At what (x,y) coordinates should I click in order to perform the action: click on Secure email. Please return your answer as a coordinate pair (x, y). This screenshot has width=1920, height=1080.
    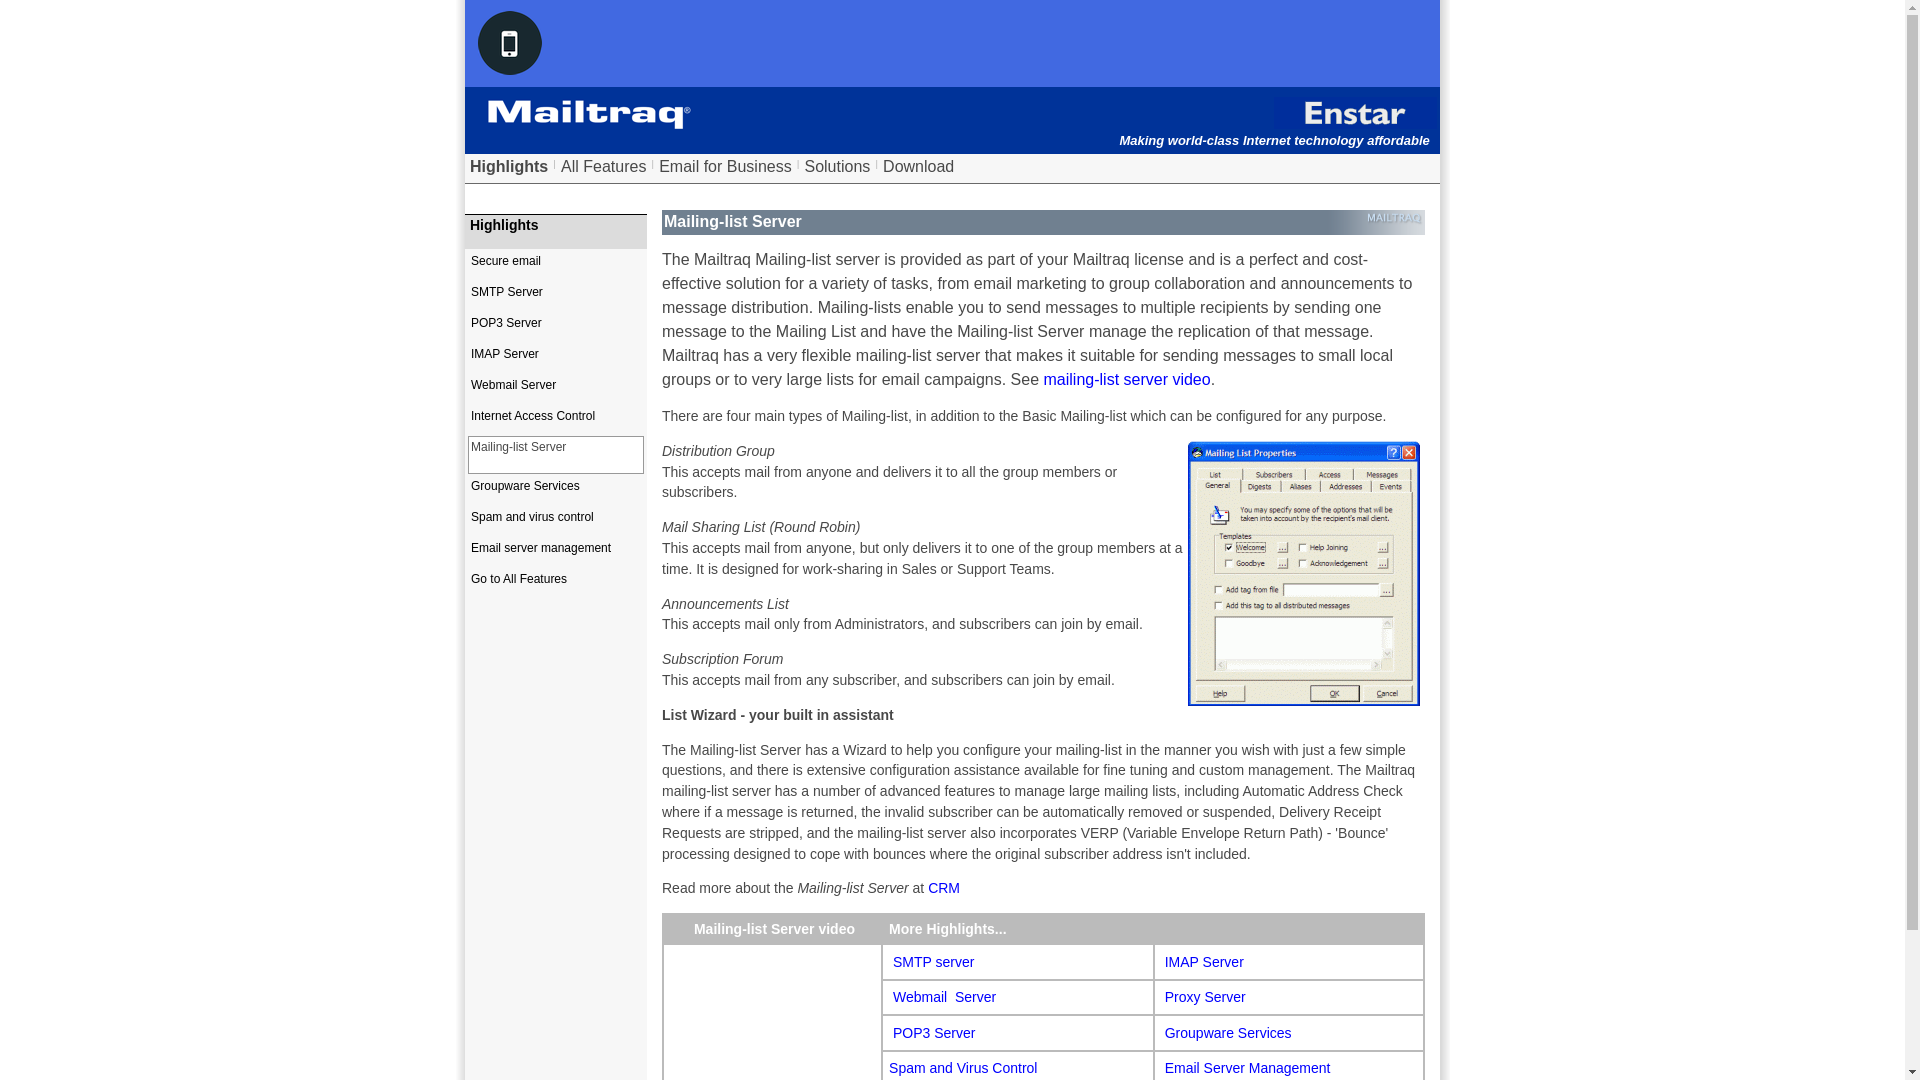
    Looking at the image, I should click on (556, 268).